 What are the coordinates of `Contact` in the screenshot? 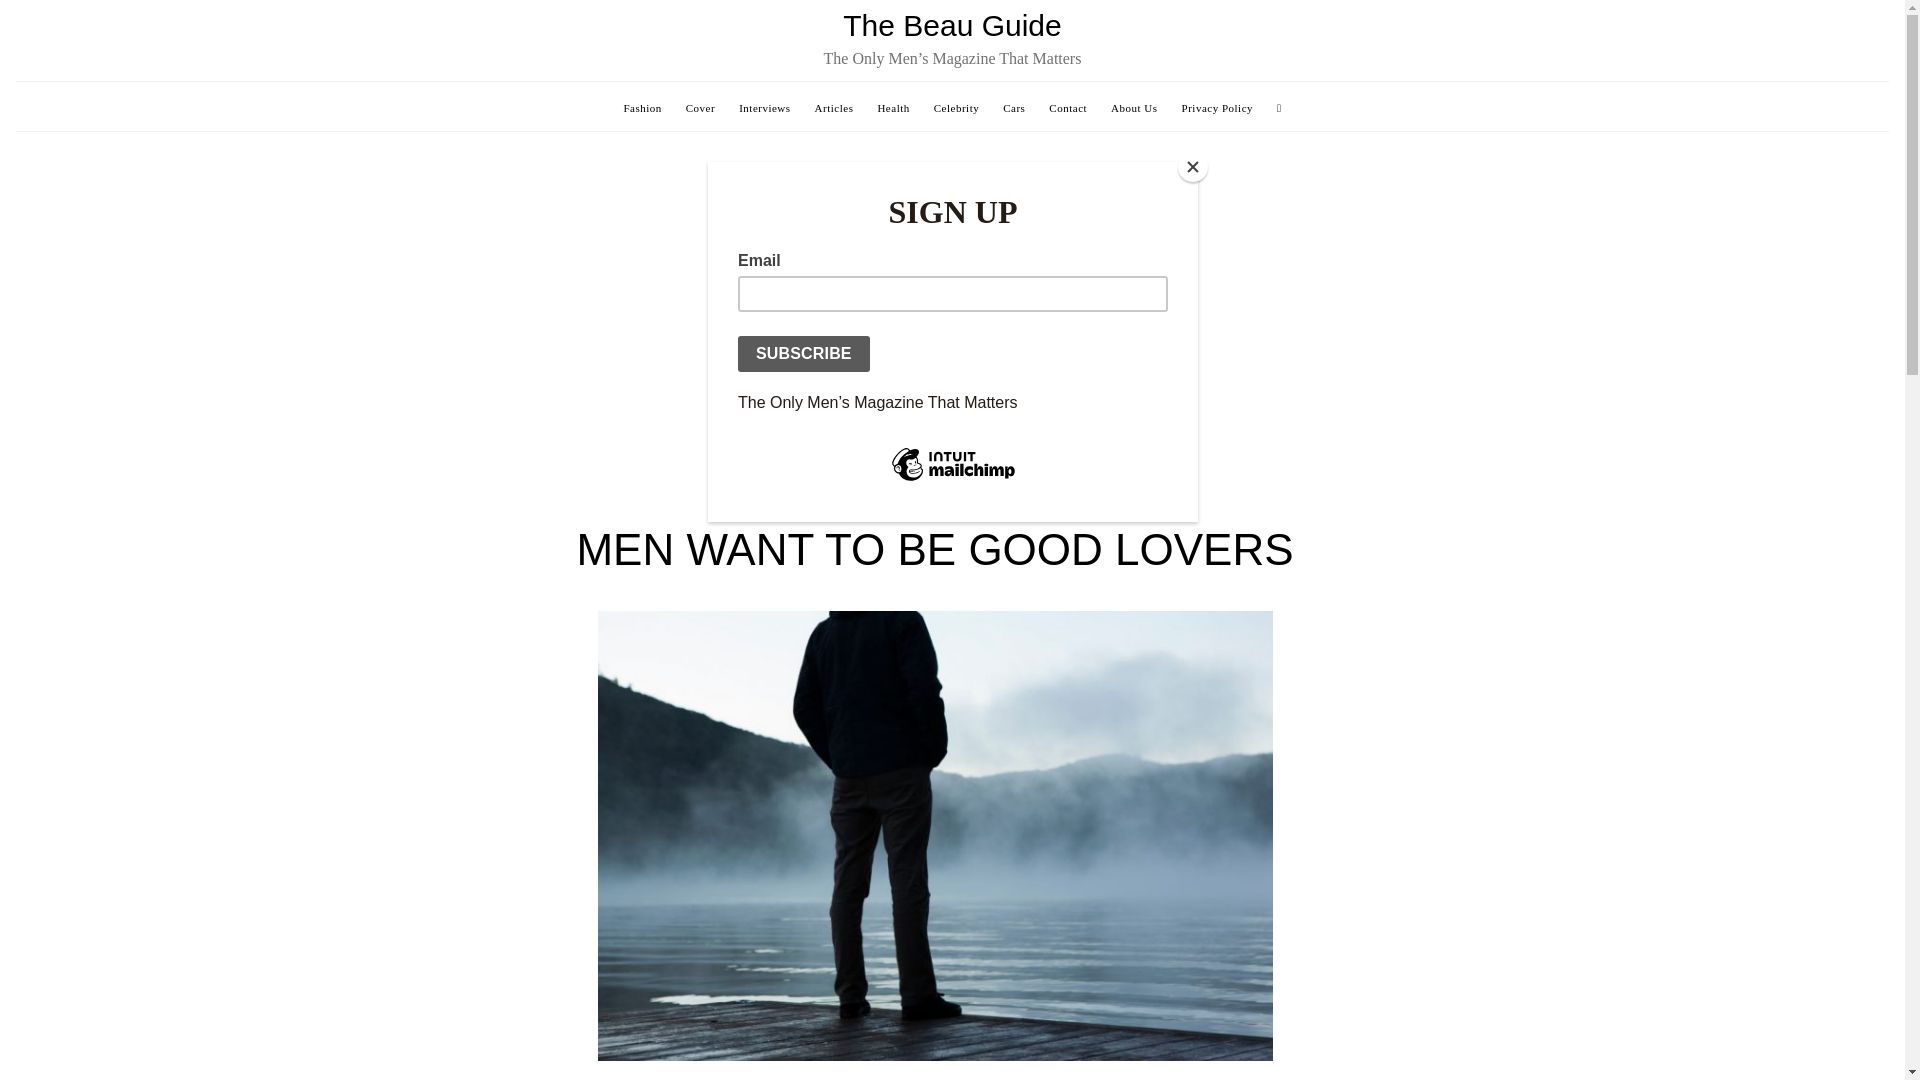 It's located at (1067, 108).